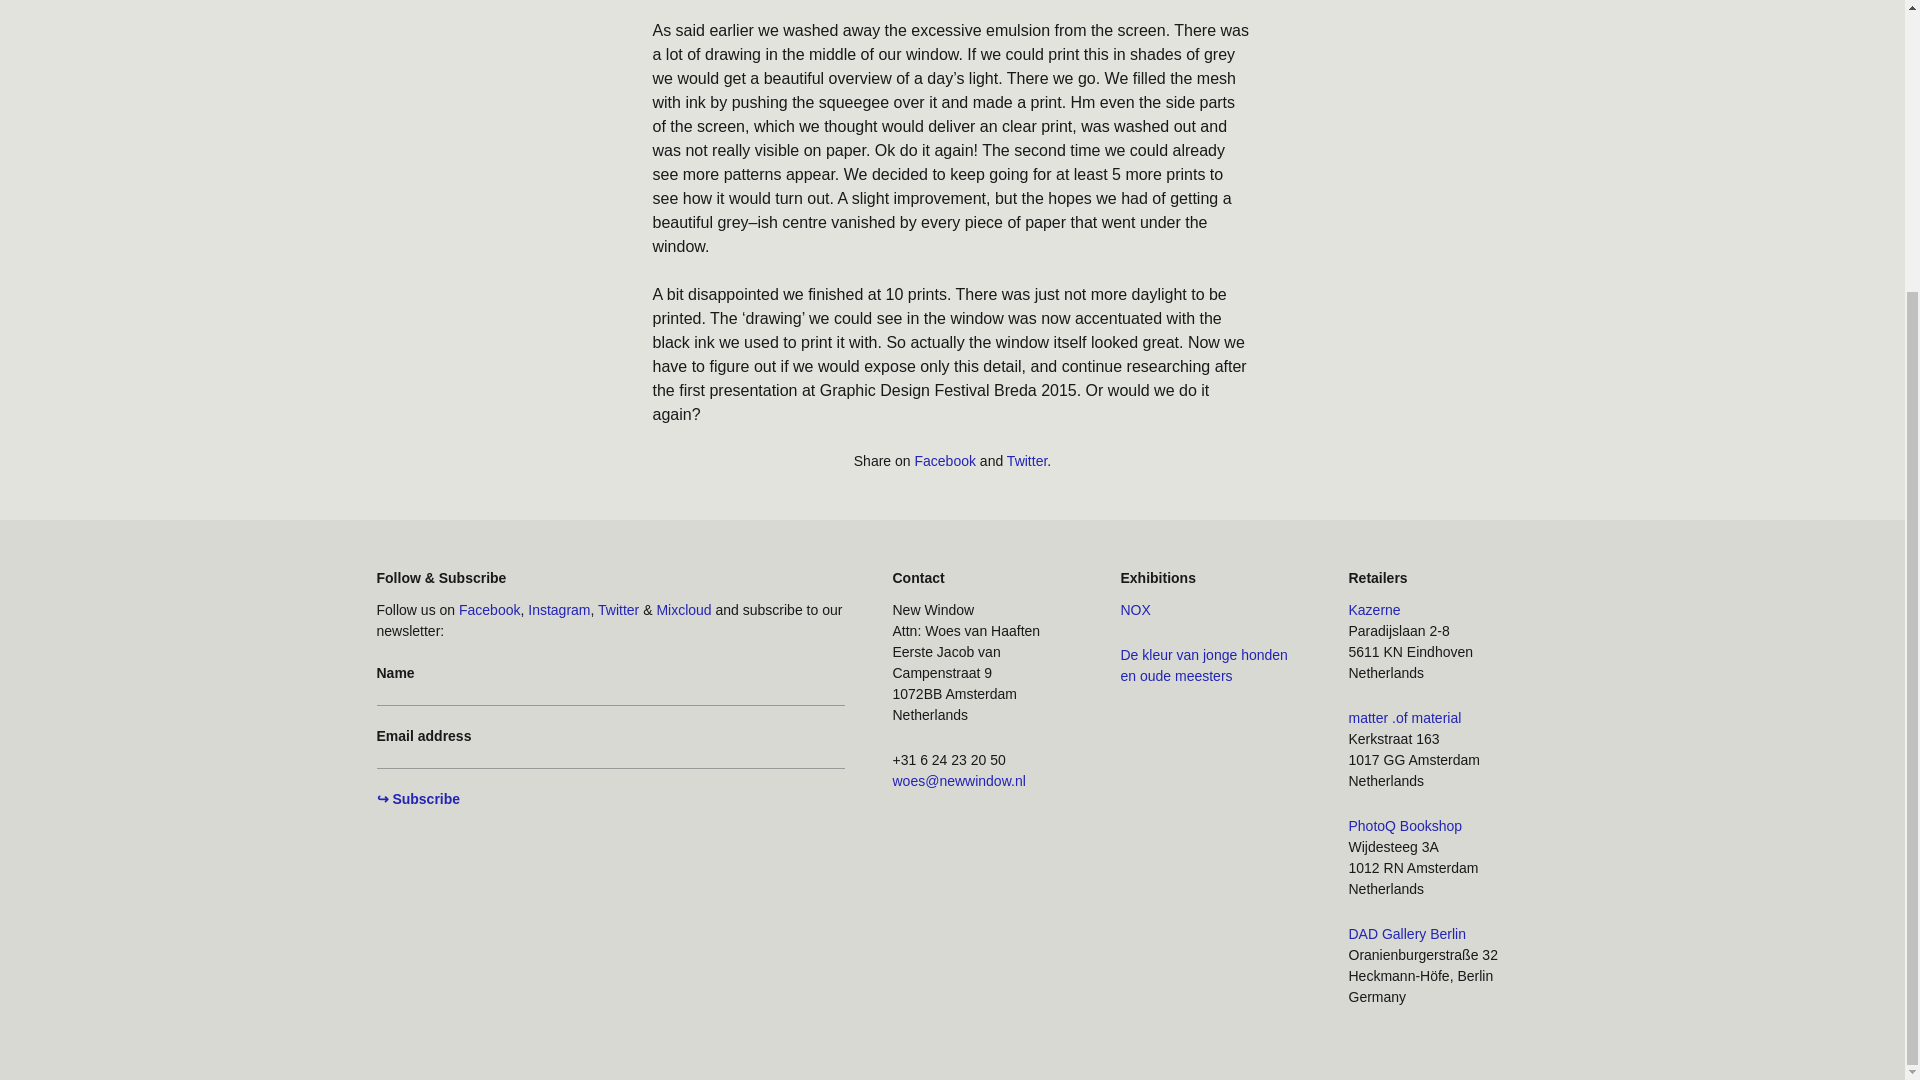  What do you see at coordinates (1202, 664) in the screenshot?
I see `De kleur van jonge honden en oude meesters` at bounding box center [1202, 664].